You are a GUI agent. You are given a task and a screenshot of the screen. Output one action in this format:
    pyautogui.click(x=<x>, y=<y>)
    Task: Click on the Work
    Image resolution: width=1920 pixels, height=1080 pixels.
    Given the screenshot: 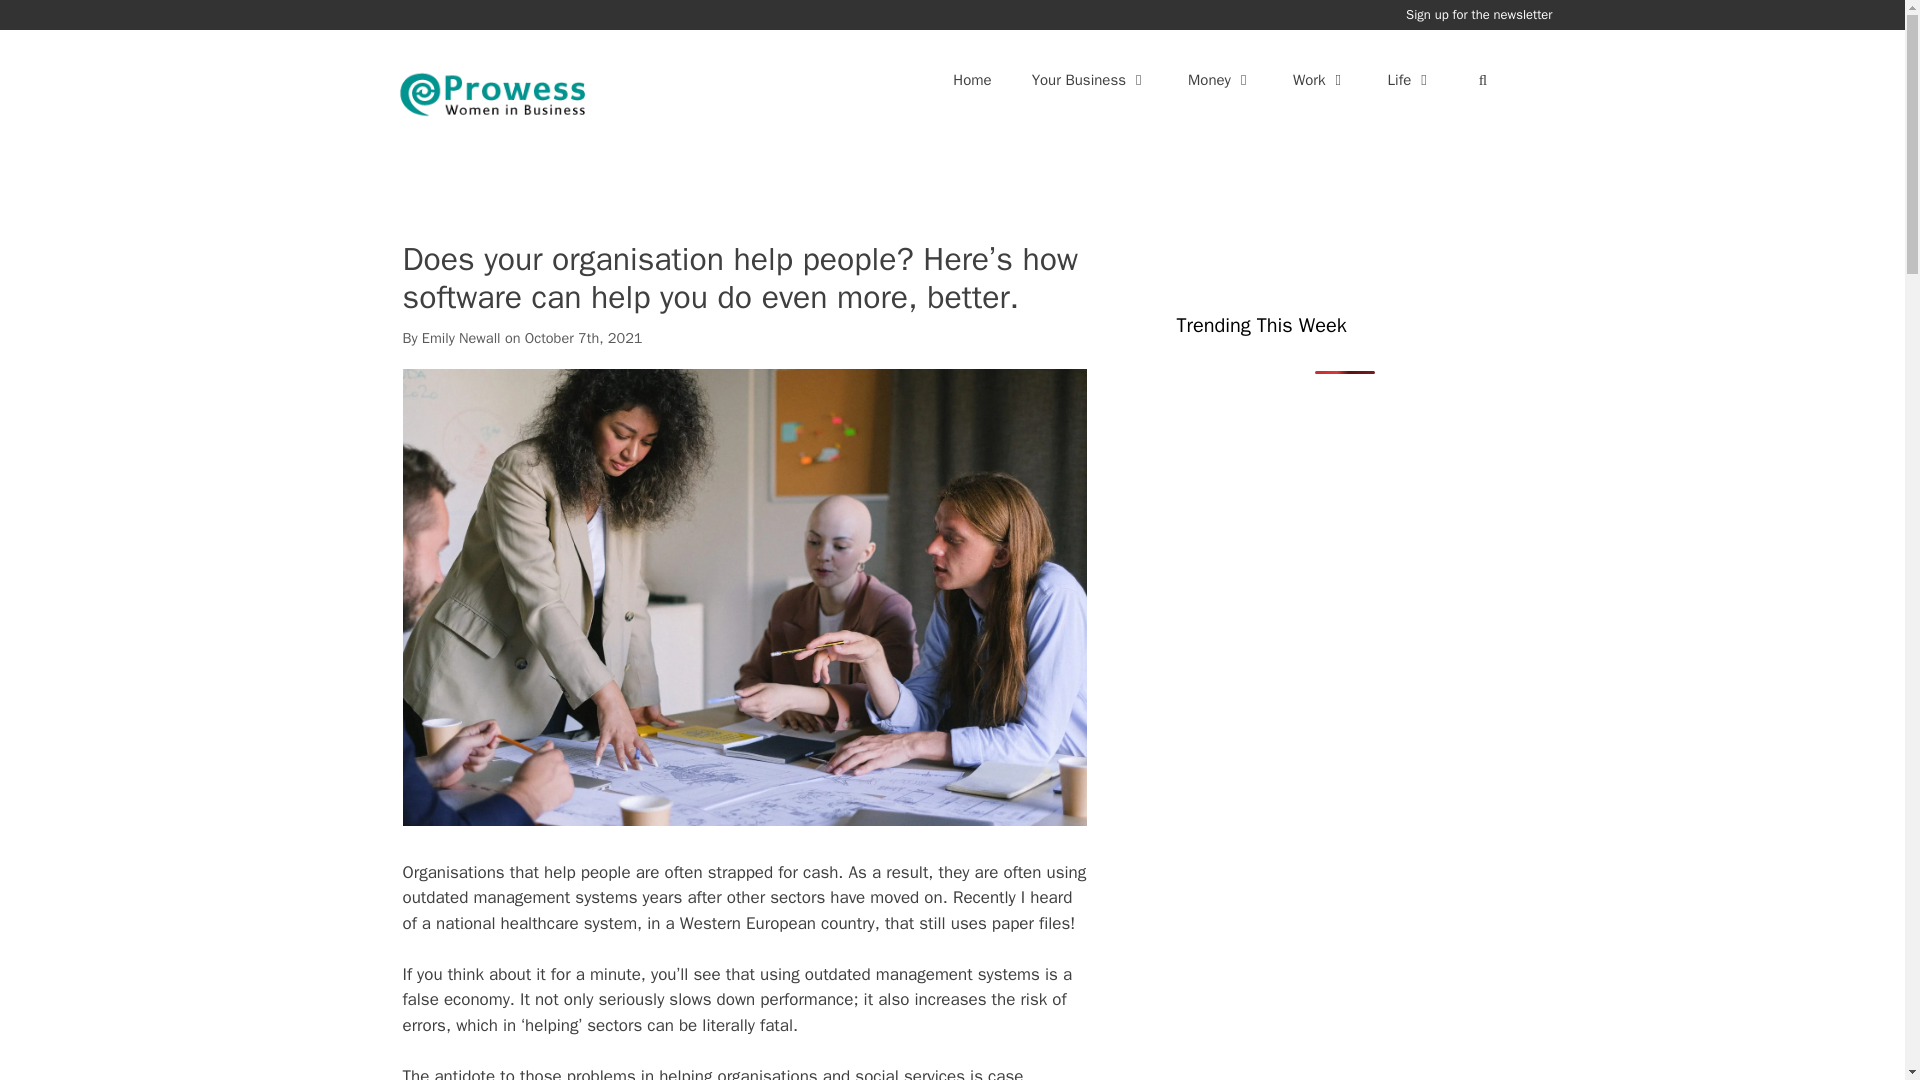 What is the action you would take?
    pyautogui.click(x=1320, y=80)
    